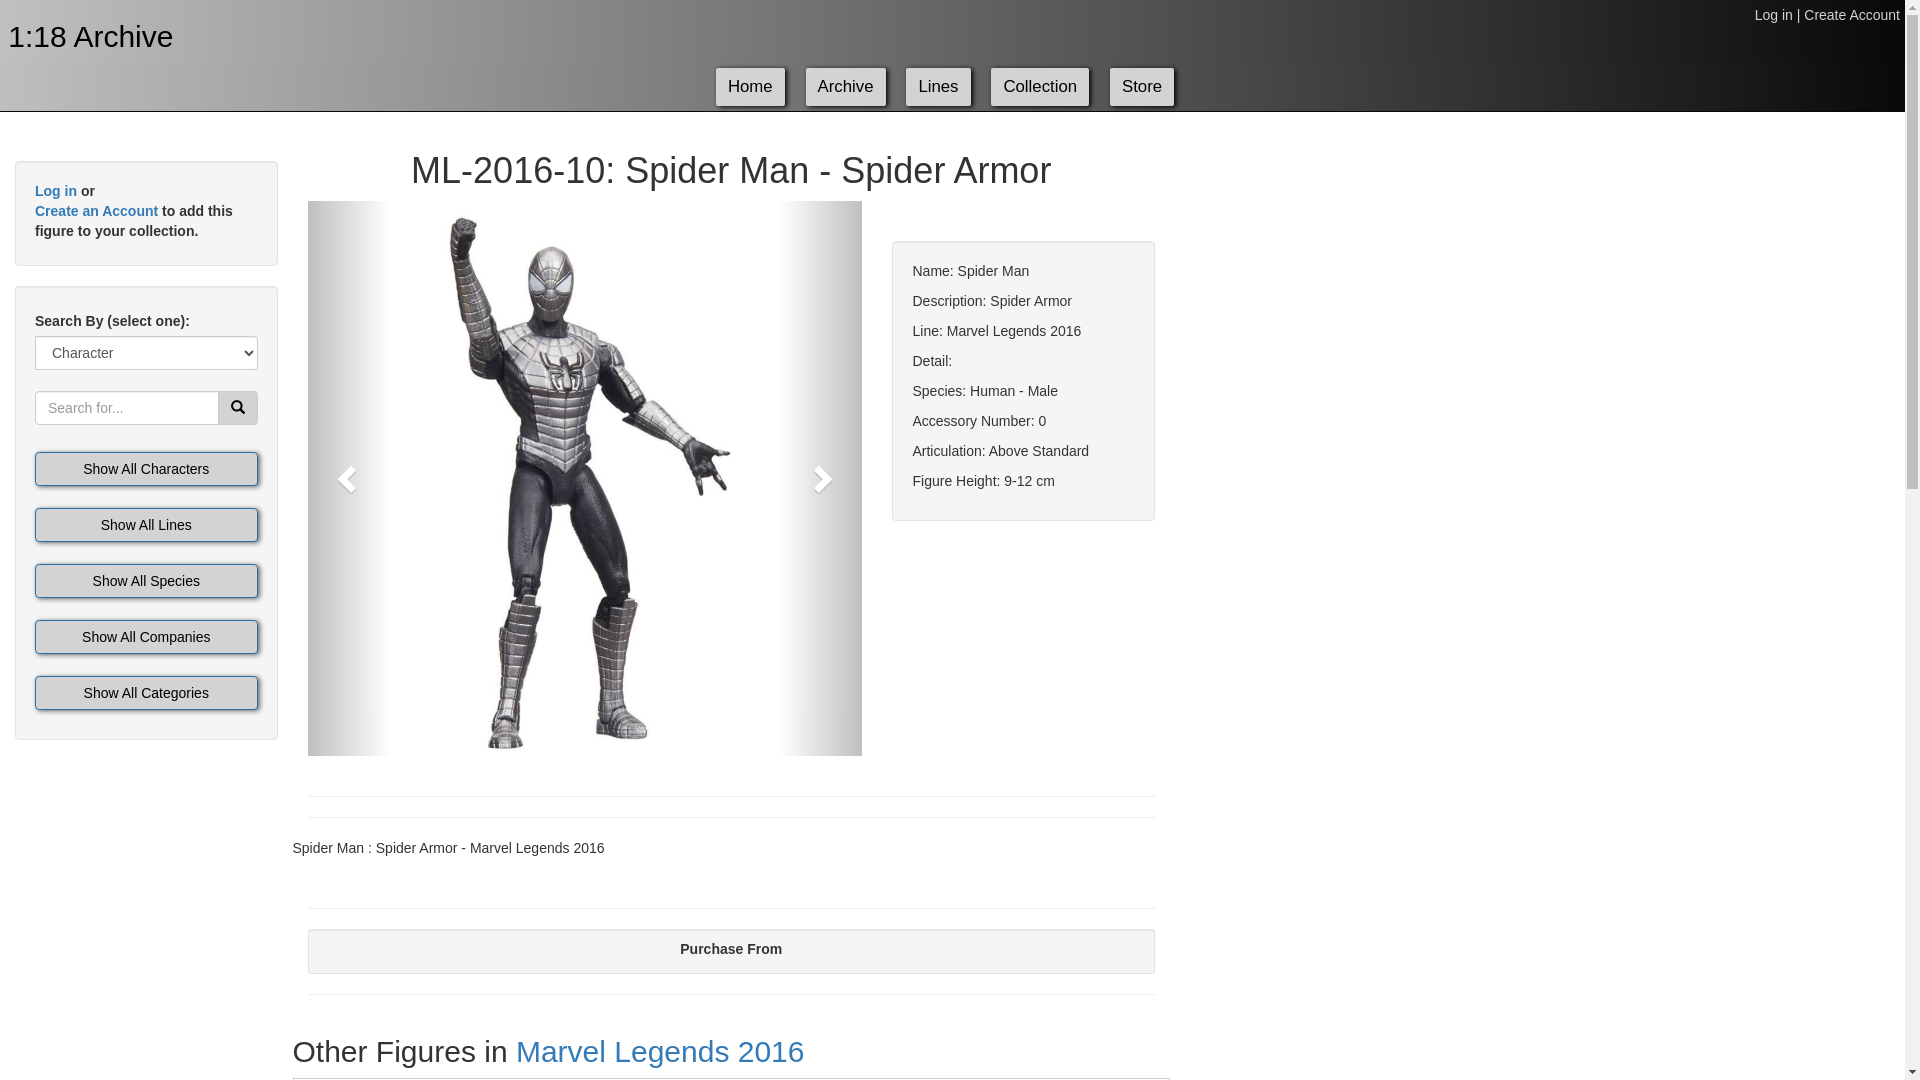 The height and width of the screenshot is (1080, 1920). Describe the element at coordinates (146, 469) in the screenshot. I see `Show All Characters` at that location.